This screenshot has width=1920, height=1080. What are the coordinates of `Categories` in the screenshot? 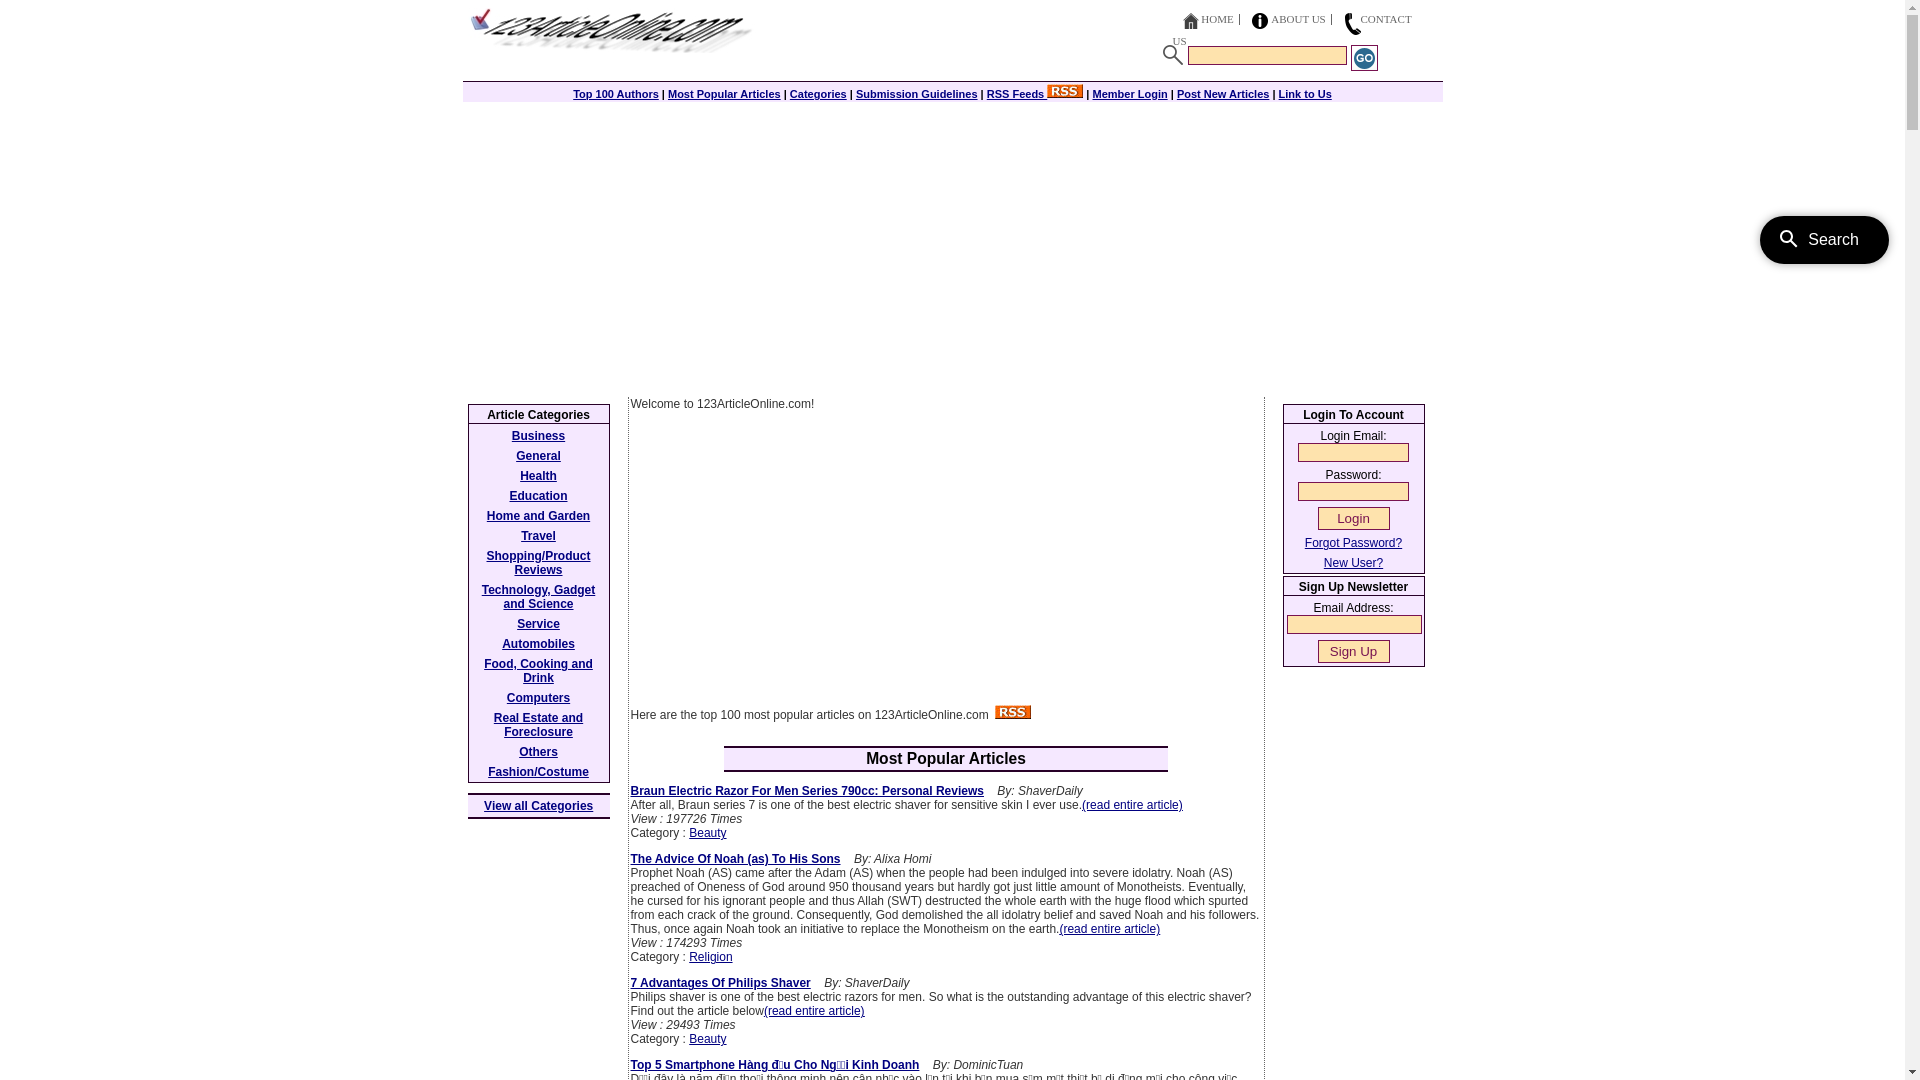 It's located at (818, 94).